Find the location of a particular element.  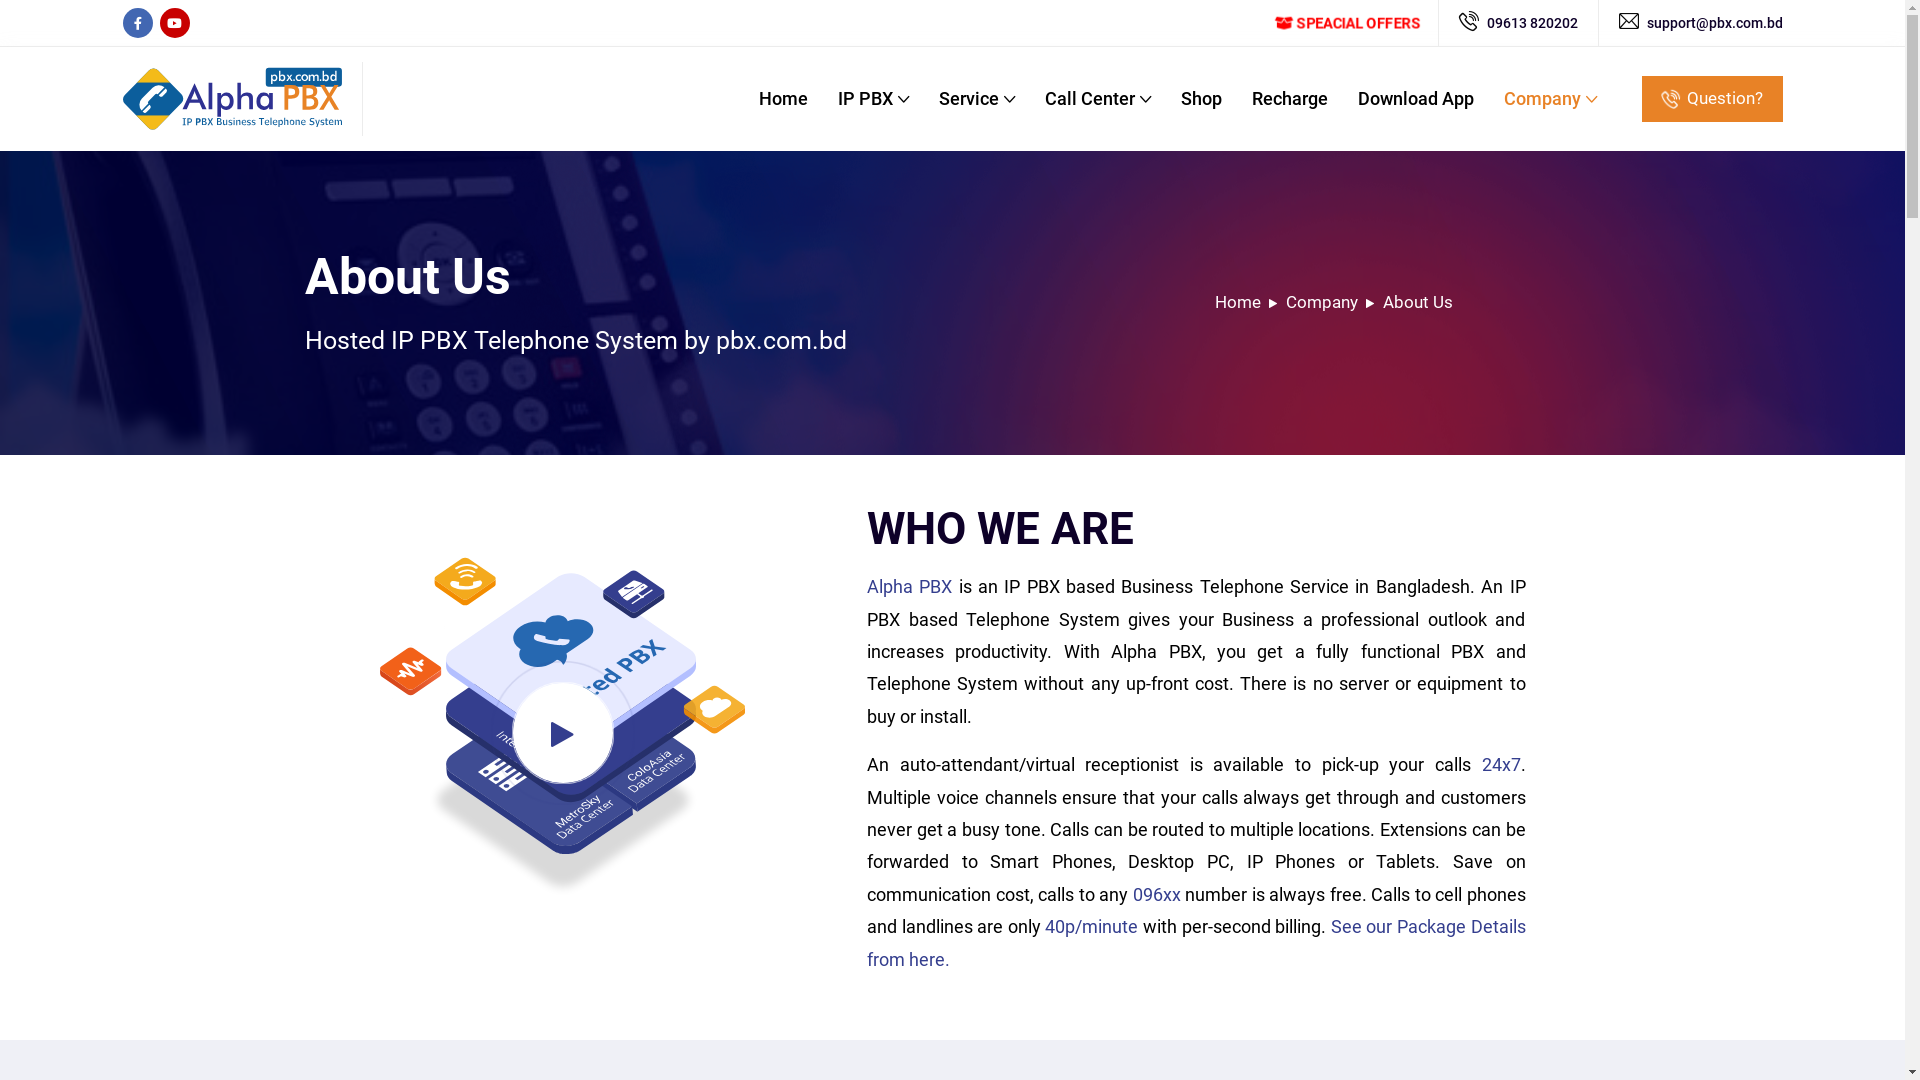

Home is located at coordinates (1237, 302).